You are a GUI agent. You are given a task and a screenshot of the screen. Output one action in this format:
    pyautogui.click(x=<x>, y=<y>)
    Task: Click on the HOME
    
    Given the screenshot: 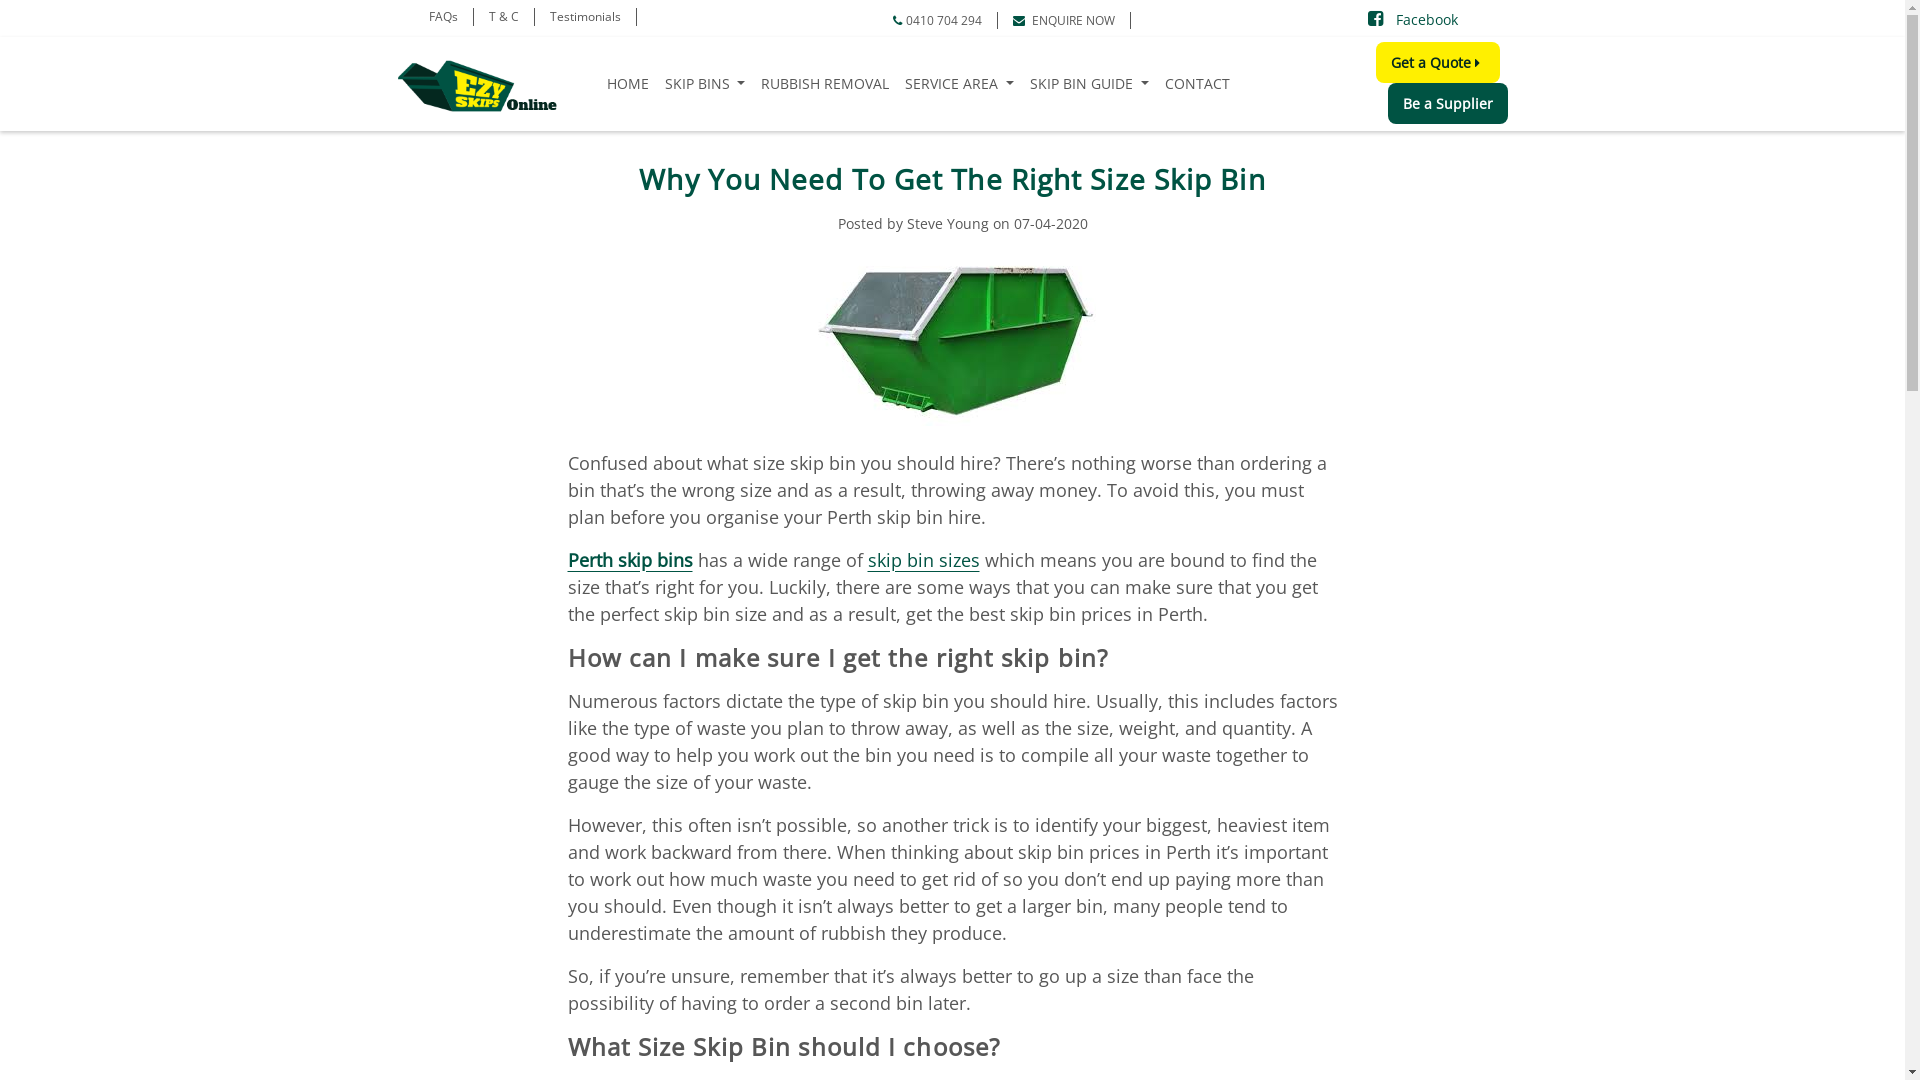 What is the action you would take?
    pyautogui.click(x=628, y=82)
    